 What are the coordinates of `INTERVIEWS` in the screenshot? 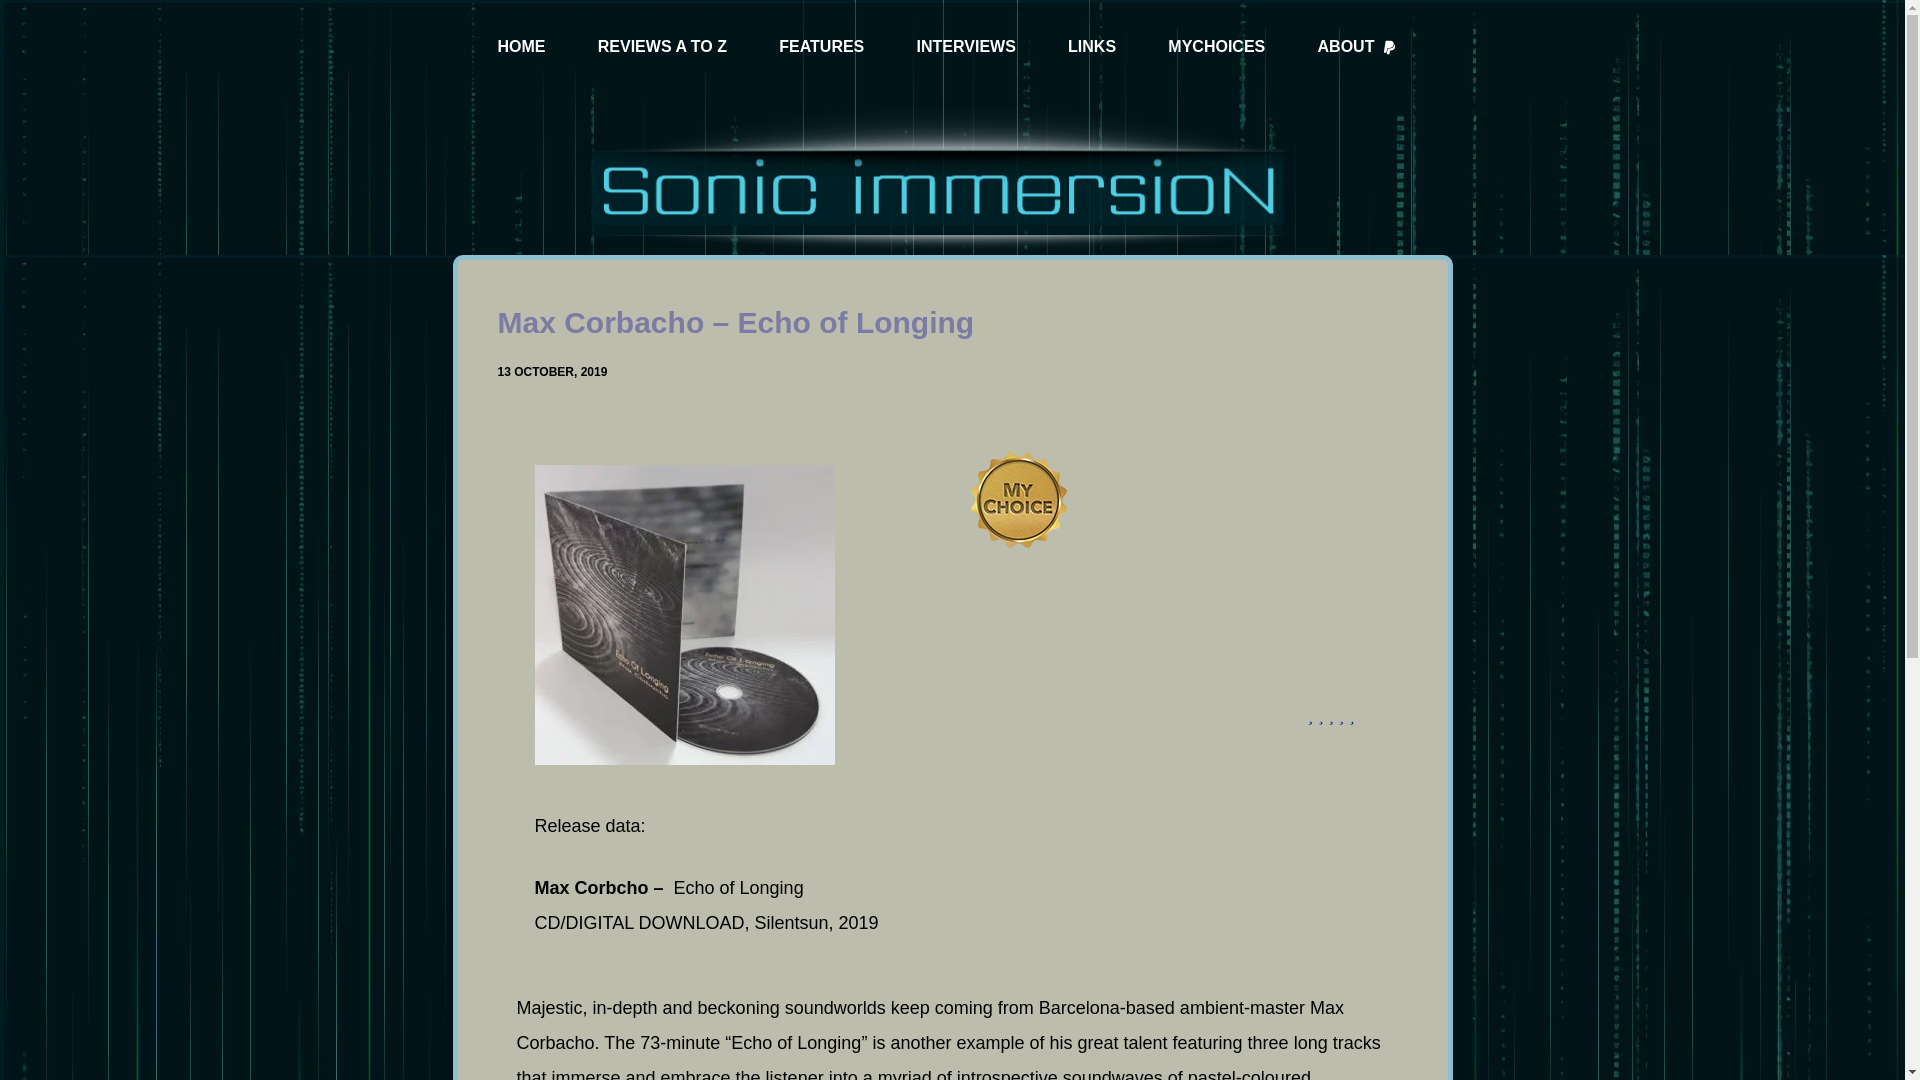 It's located at (966, 48).